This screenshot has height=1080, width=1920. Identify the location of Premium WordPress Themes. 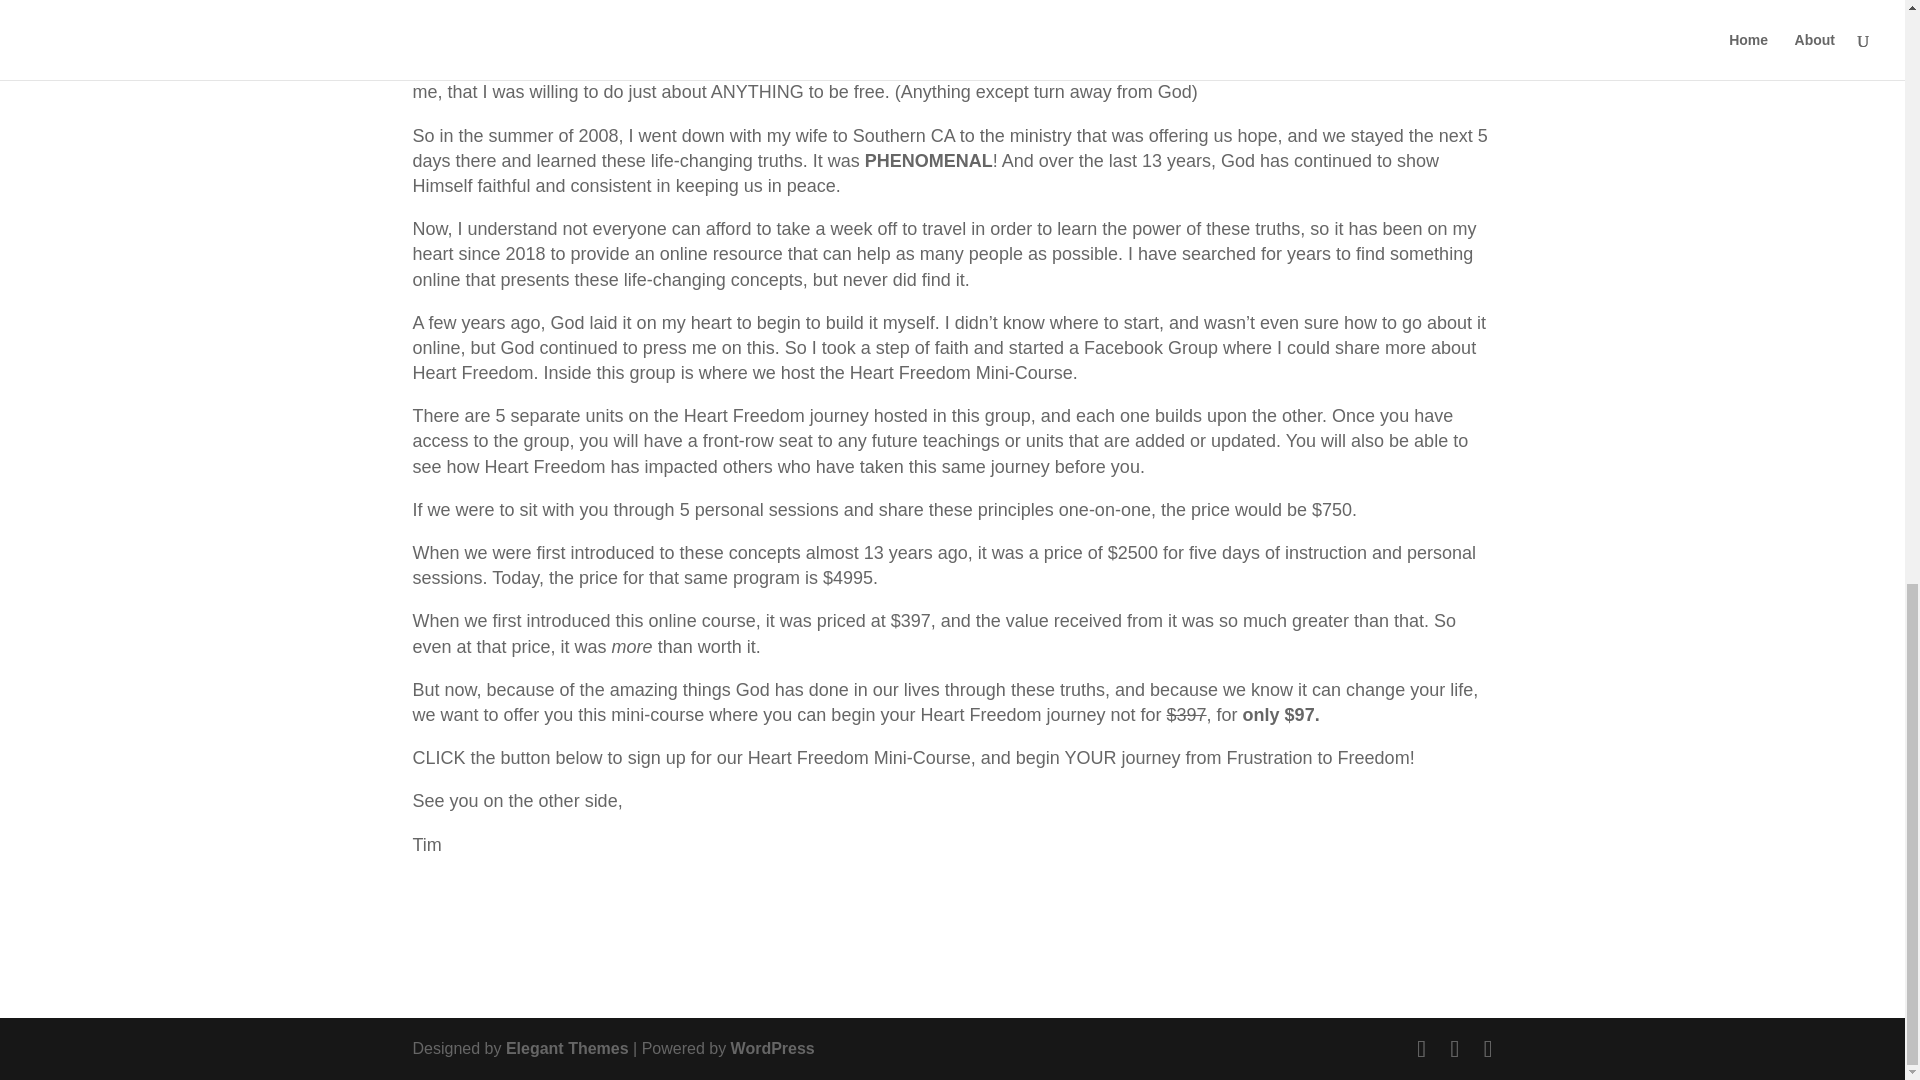
(568, 1048).